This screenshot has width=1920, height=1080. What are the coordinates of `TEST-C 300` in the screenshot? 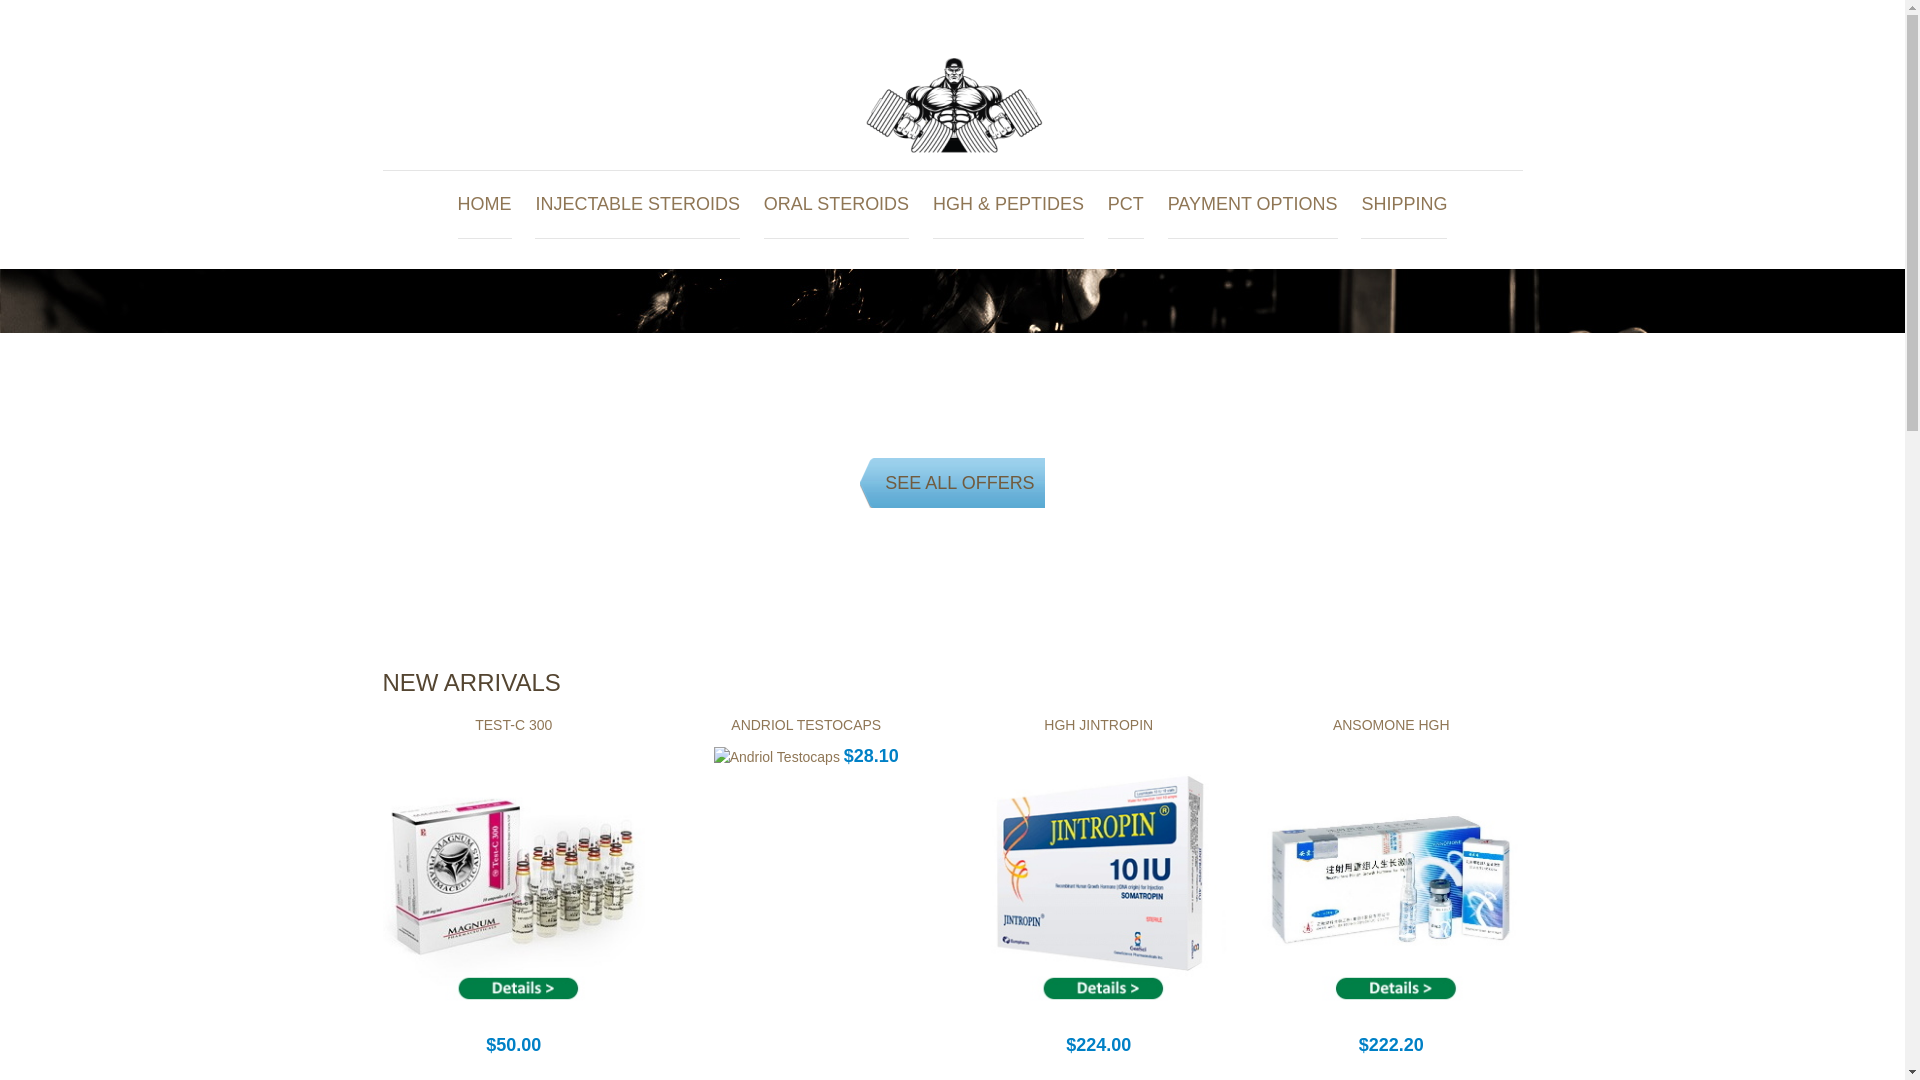 It's located at (513, 725).